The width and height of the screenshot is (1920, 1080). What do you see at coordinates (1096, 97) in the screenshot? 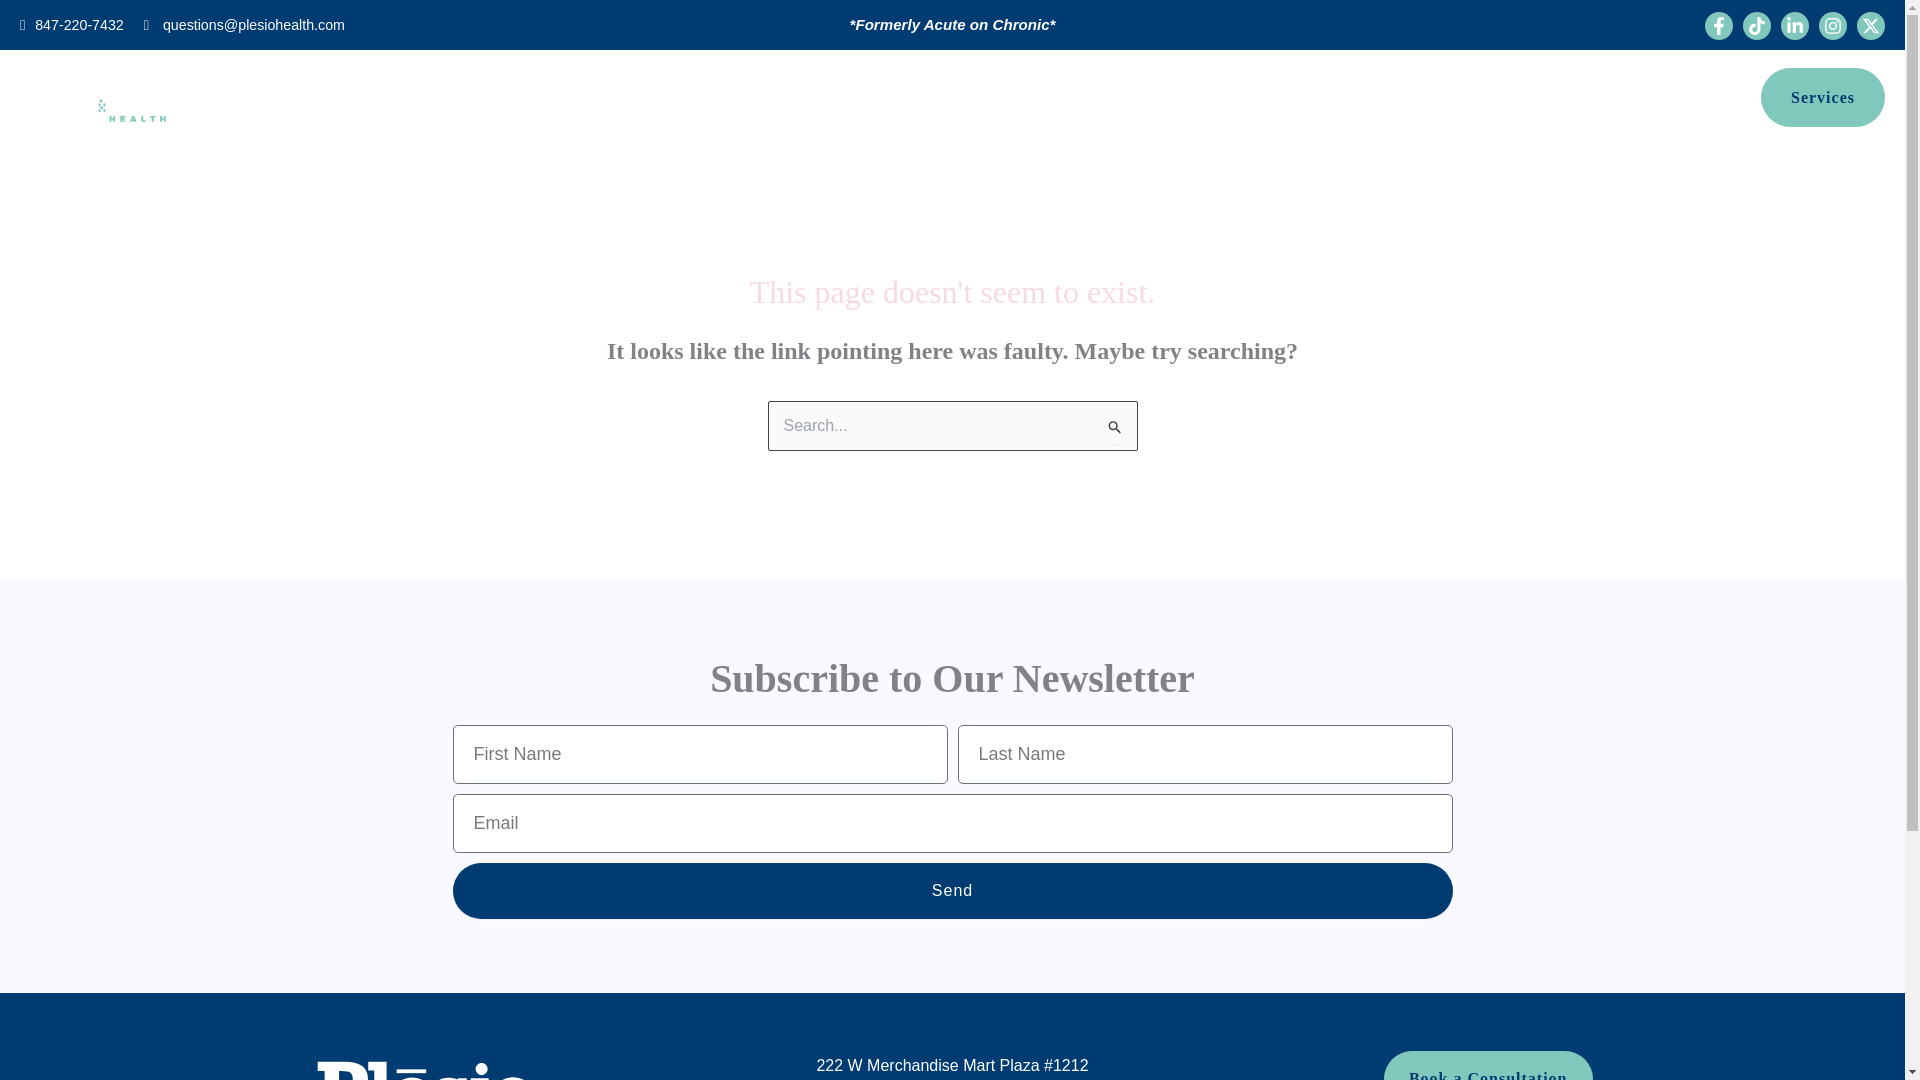
I see `Events` at bounding box center [1096, 97].